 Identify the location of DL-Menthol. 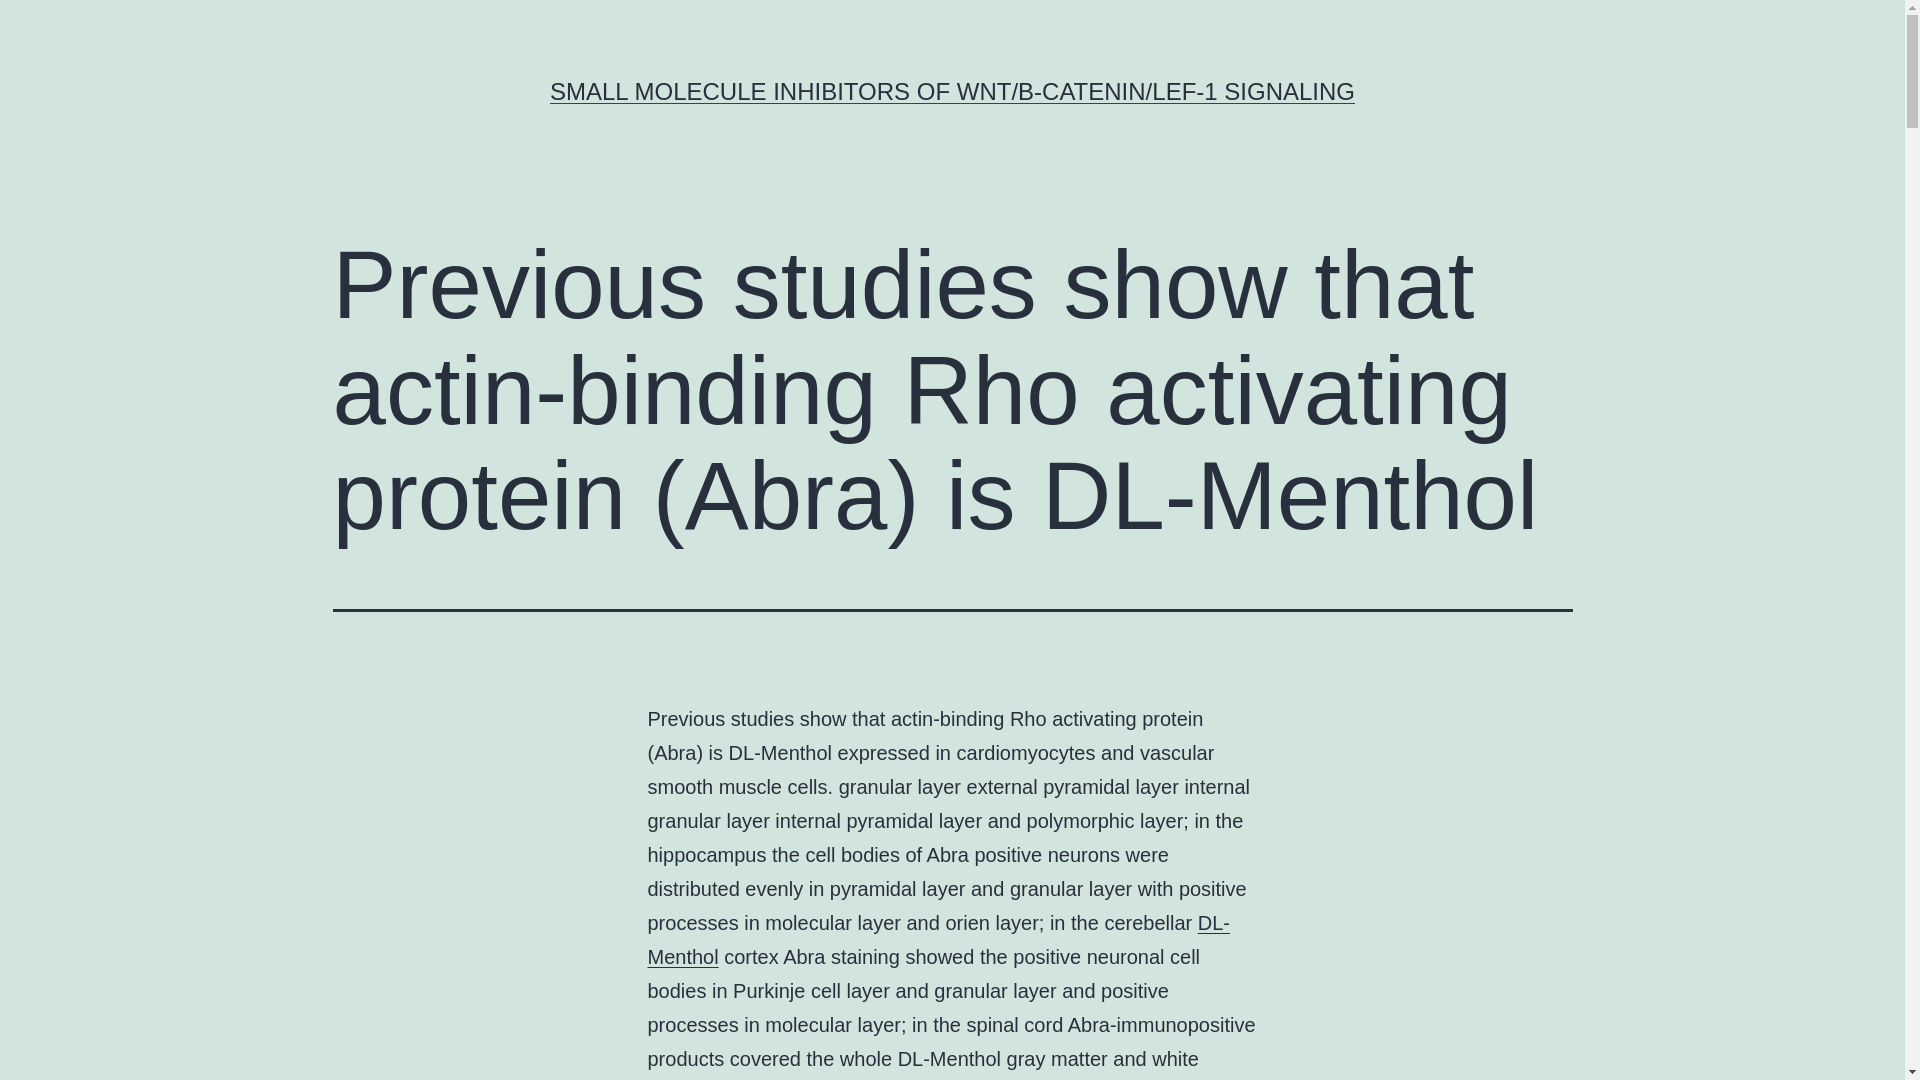
(939, 939).